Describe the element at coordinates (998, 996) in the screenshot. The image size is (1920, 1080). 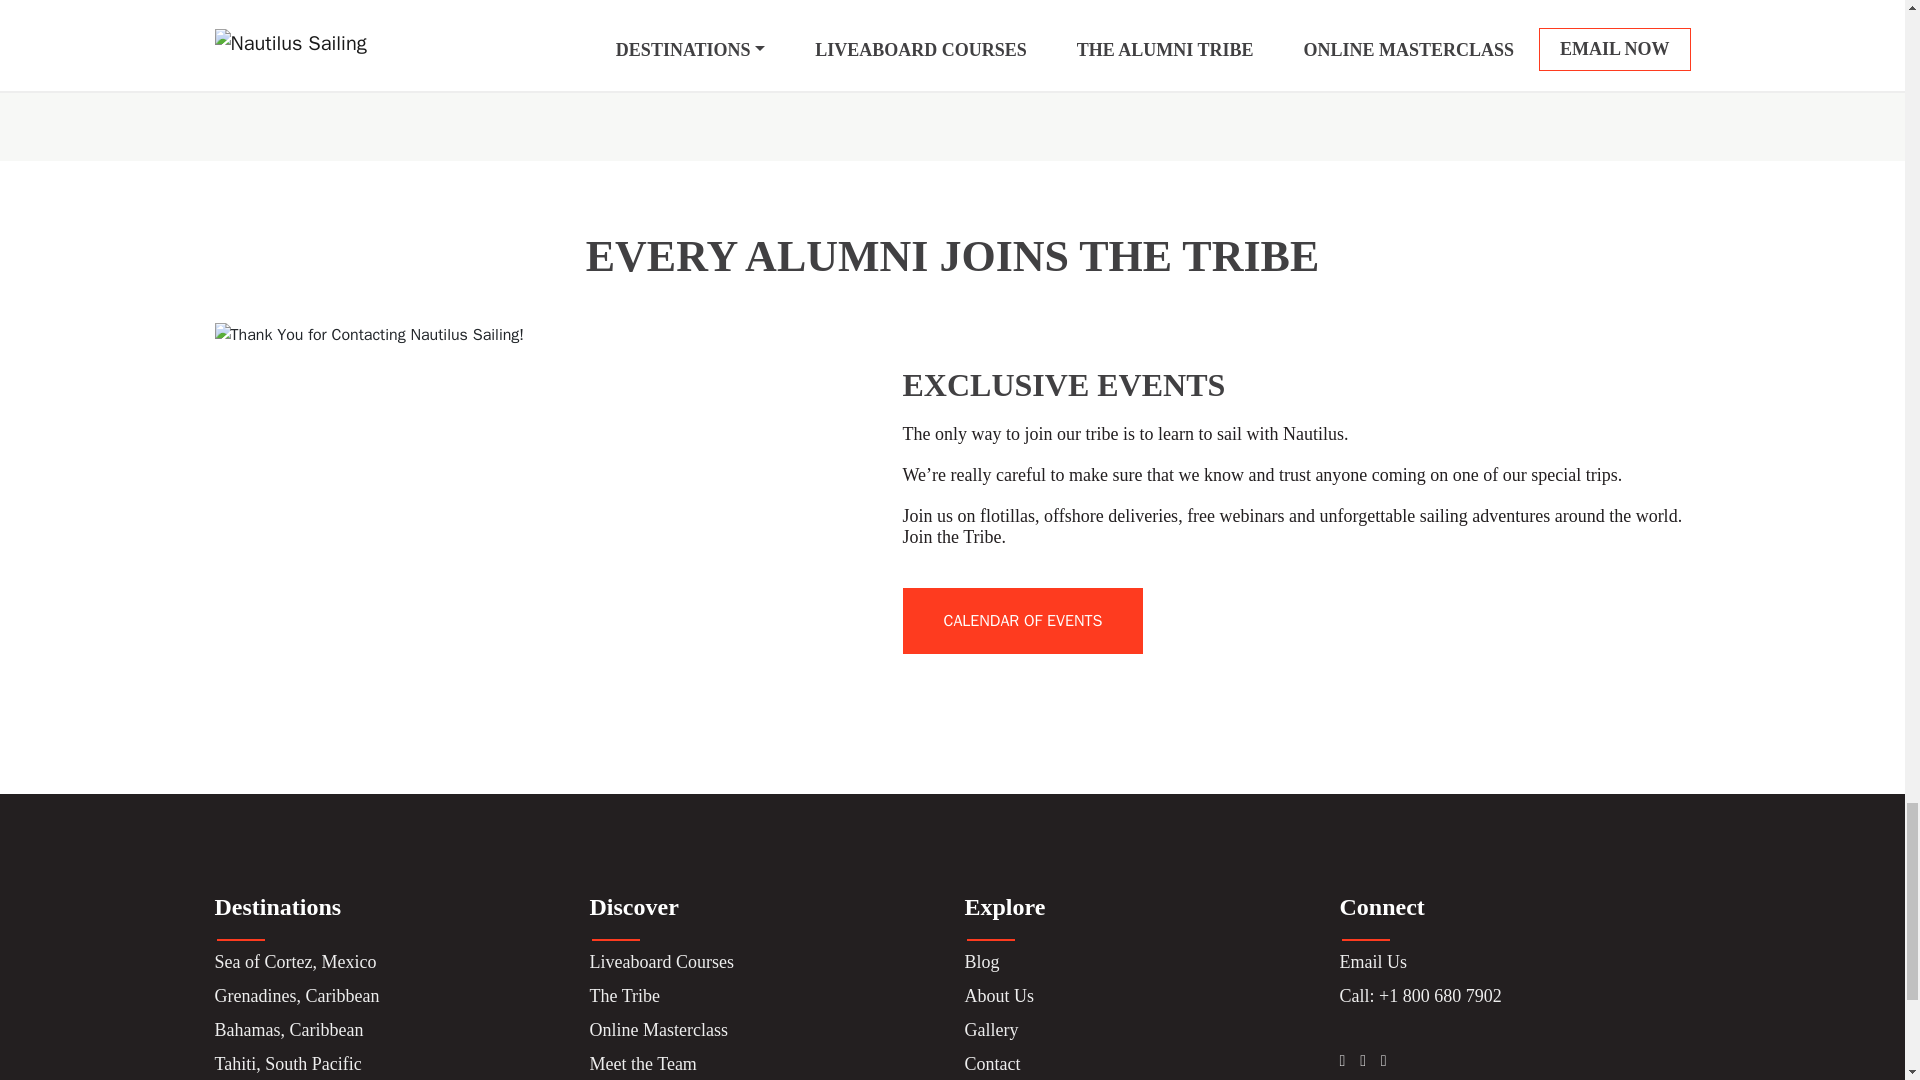
I see `About Us` at that location.